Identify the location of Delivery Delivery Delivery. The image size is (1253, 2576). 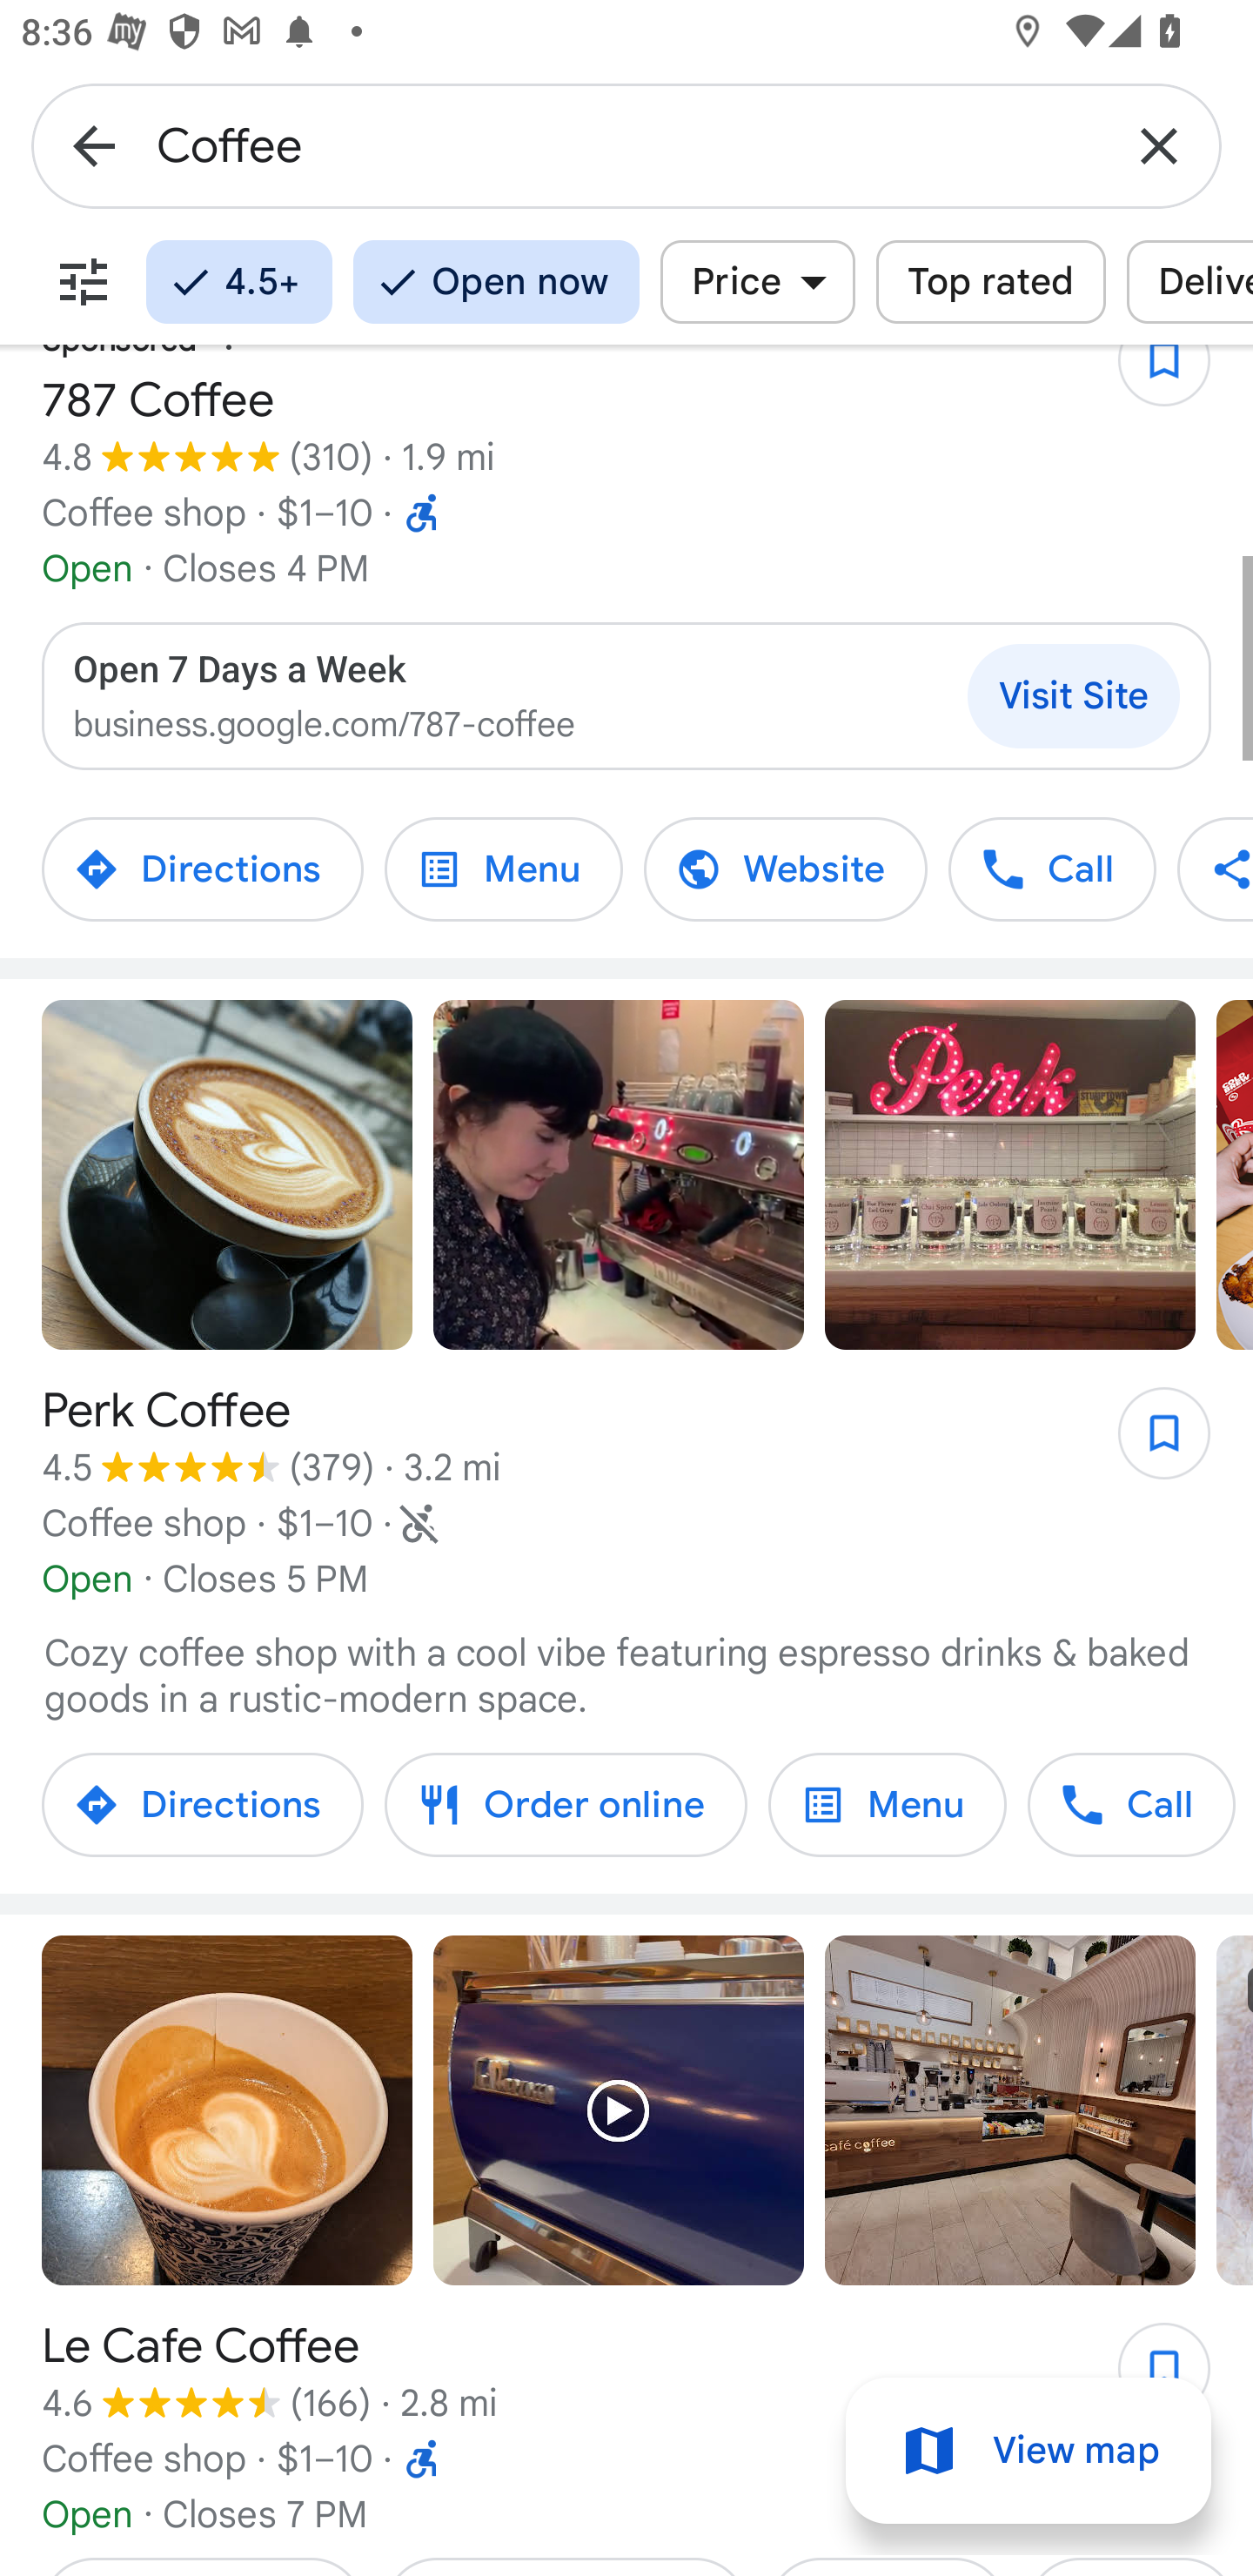
(1189, 282).